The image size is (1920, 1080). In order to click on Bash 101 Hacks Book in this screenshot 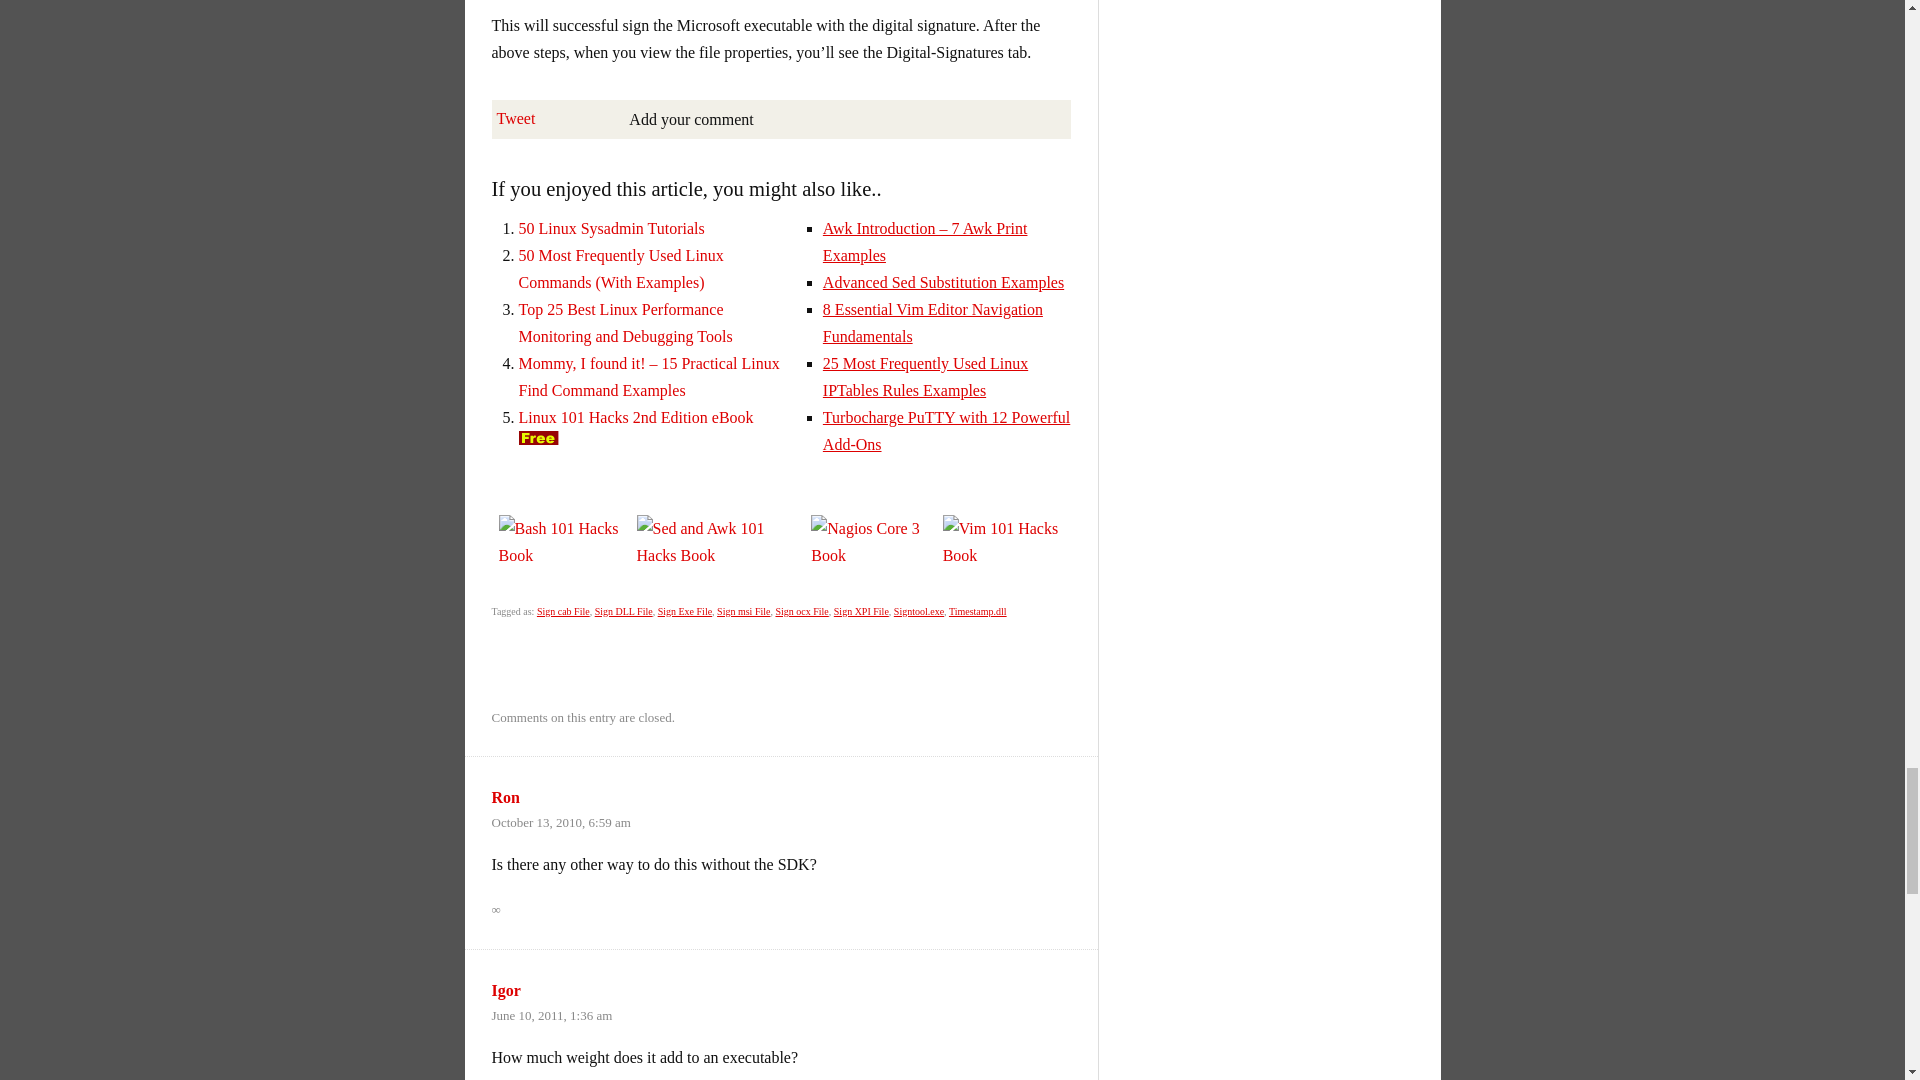, I will do `click(560, 542)`.